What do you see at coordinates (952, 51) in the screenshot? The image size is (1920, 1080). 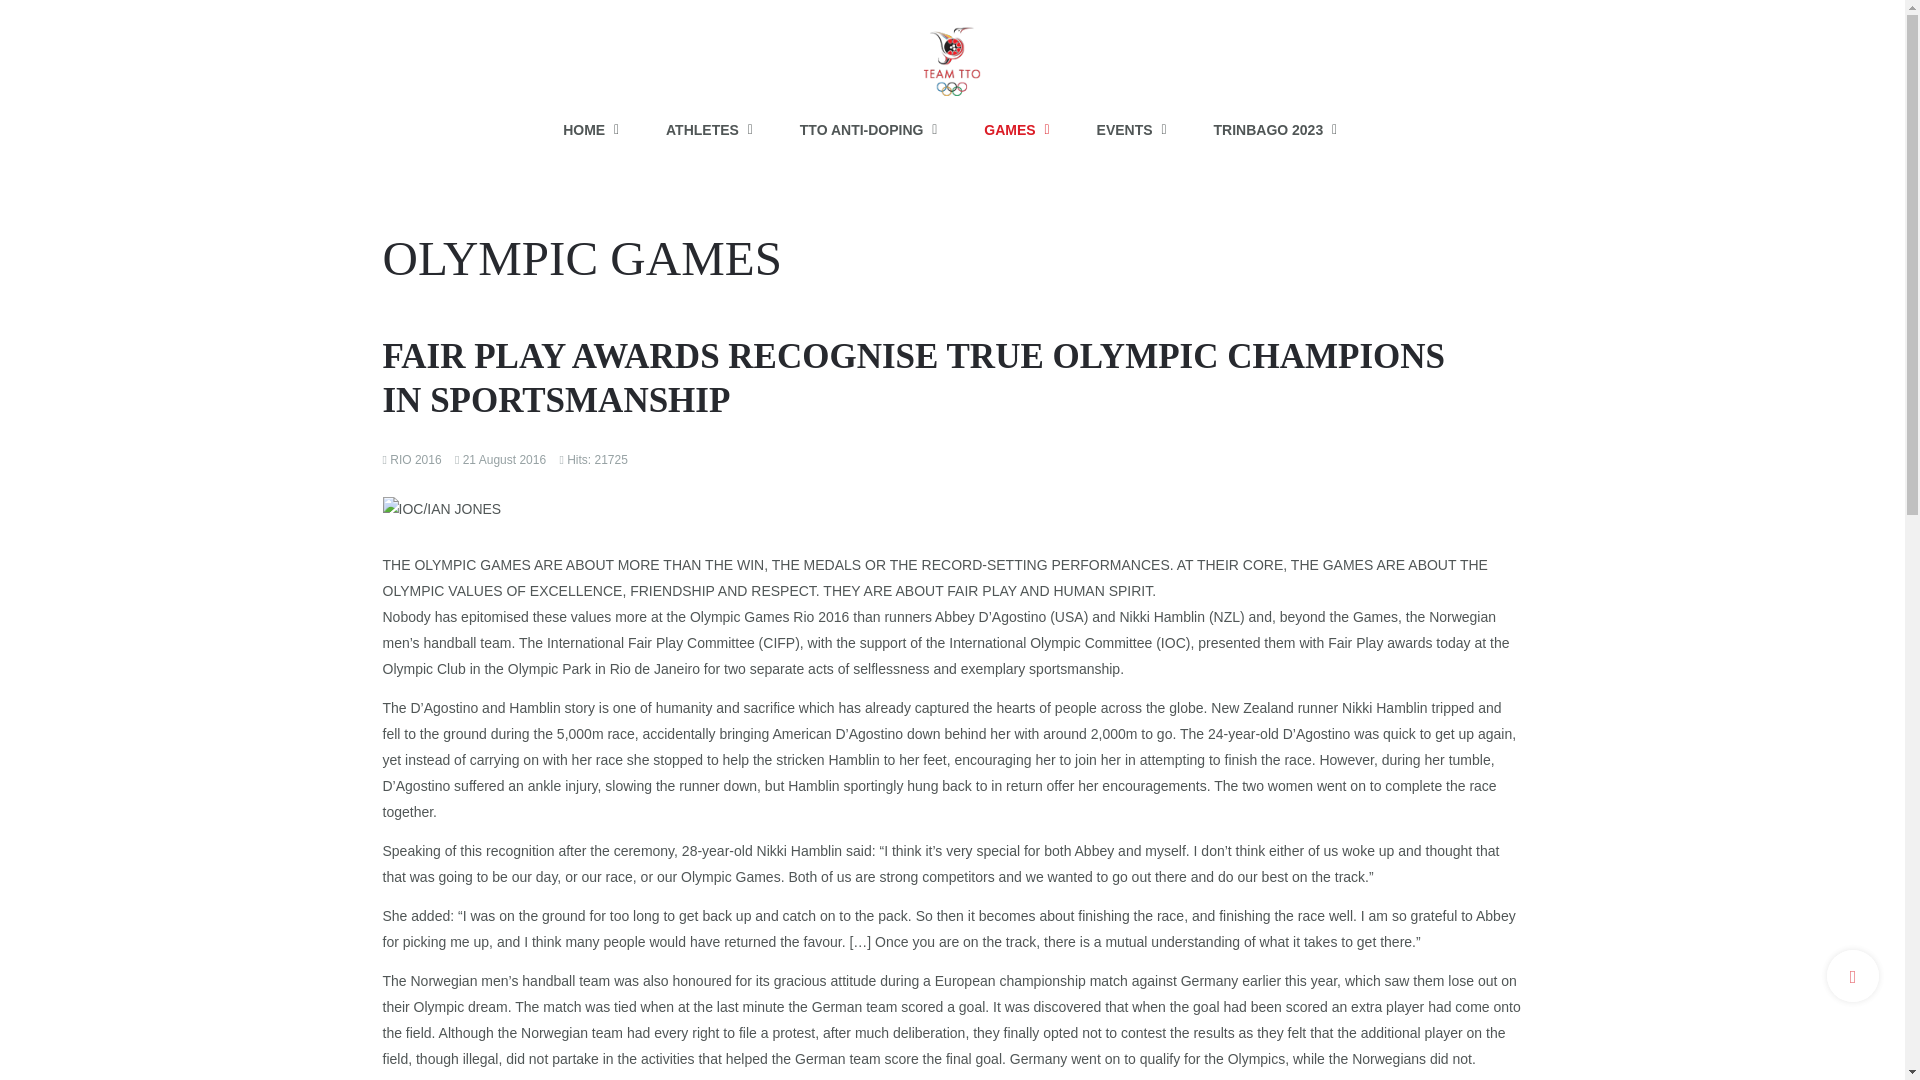 I see `Team TTO` at bounding box center [952, 51].